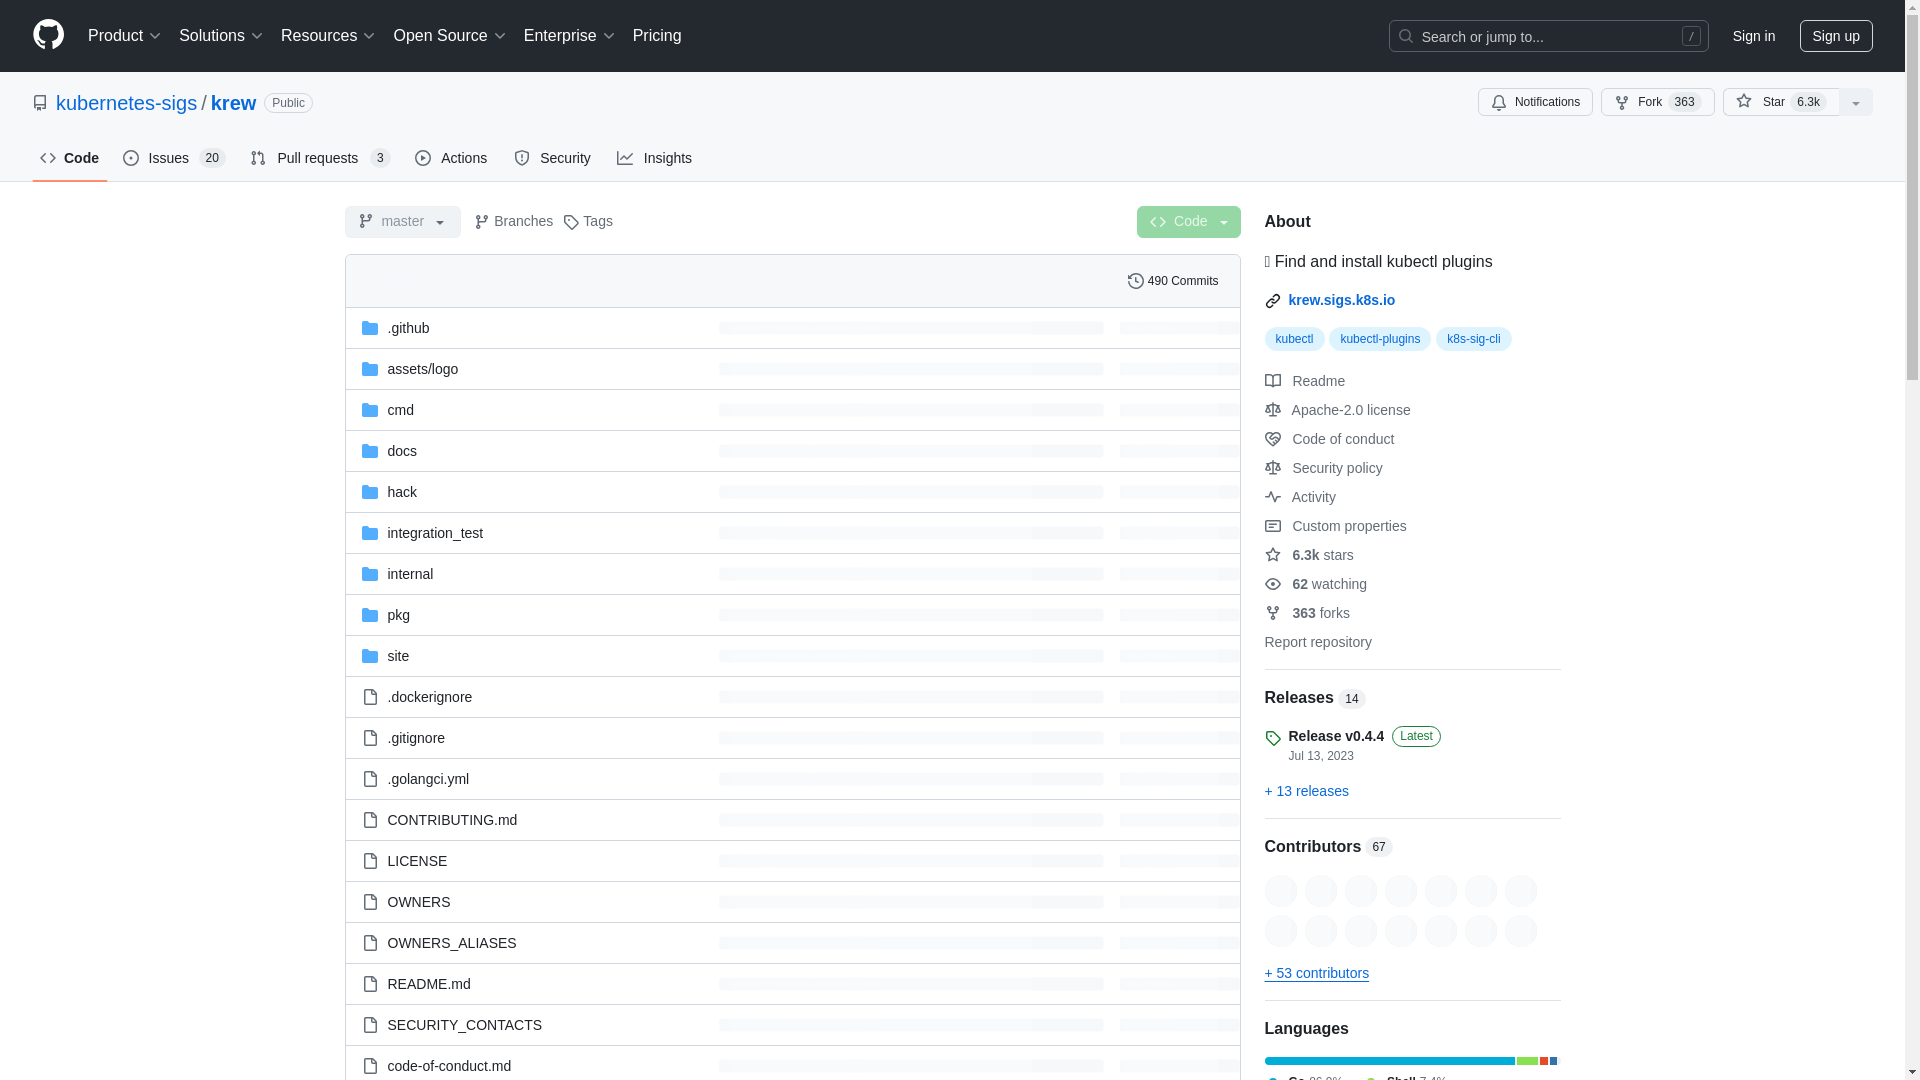 Image resolution: width=1920 pixels, height=1080 pixels. Describe the element at coordinates (125, 36) in the screenshot. I see `Product` at that location.